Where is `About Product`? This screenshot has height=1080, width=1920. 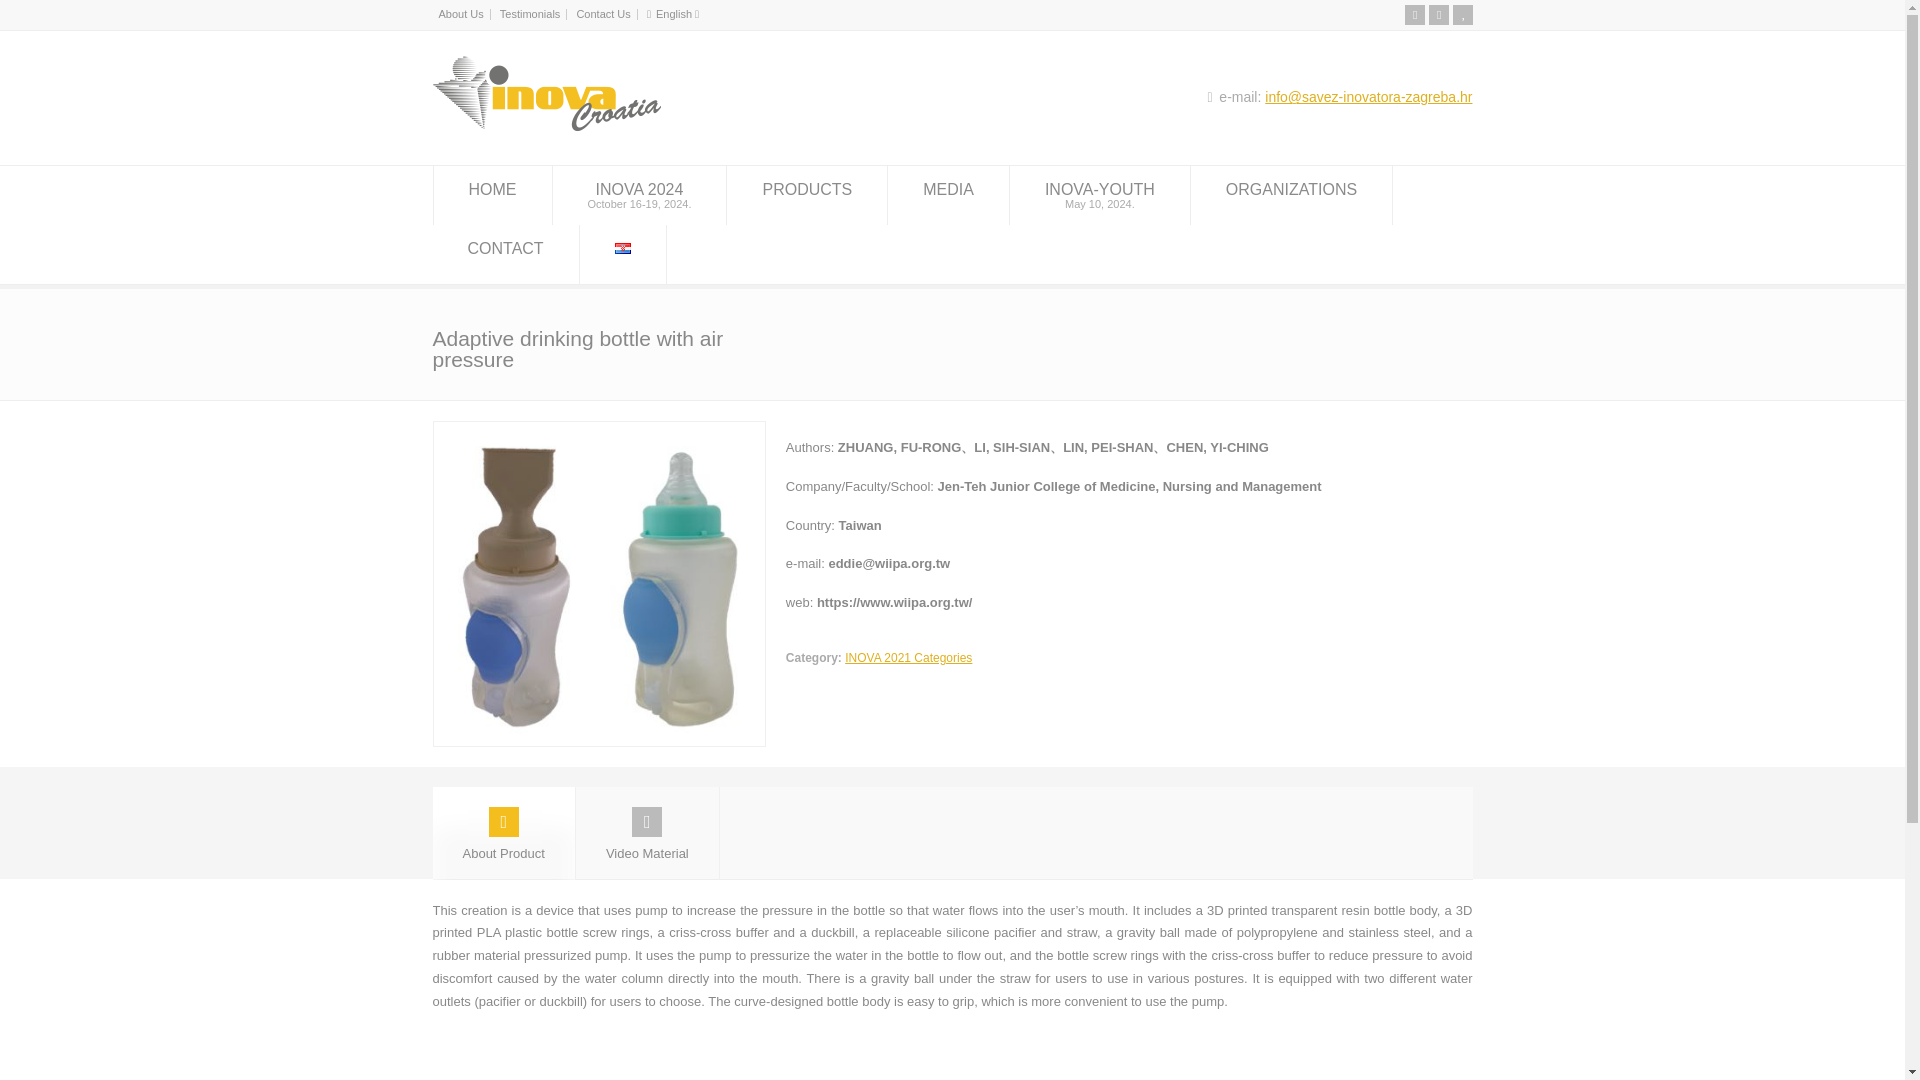
About Product is located at coordinates (948, 195).